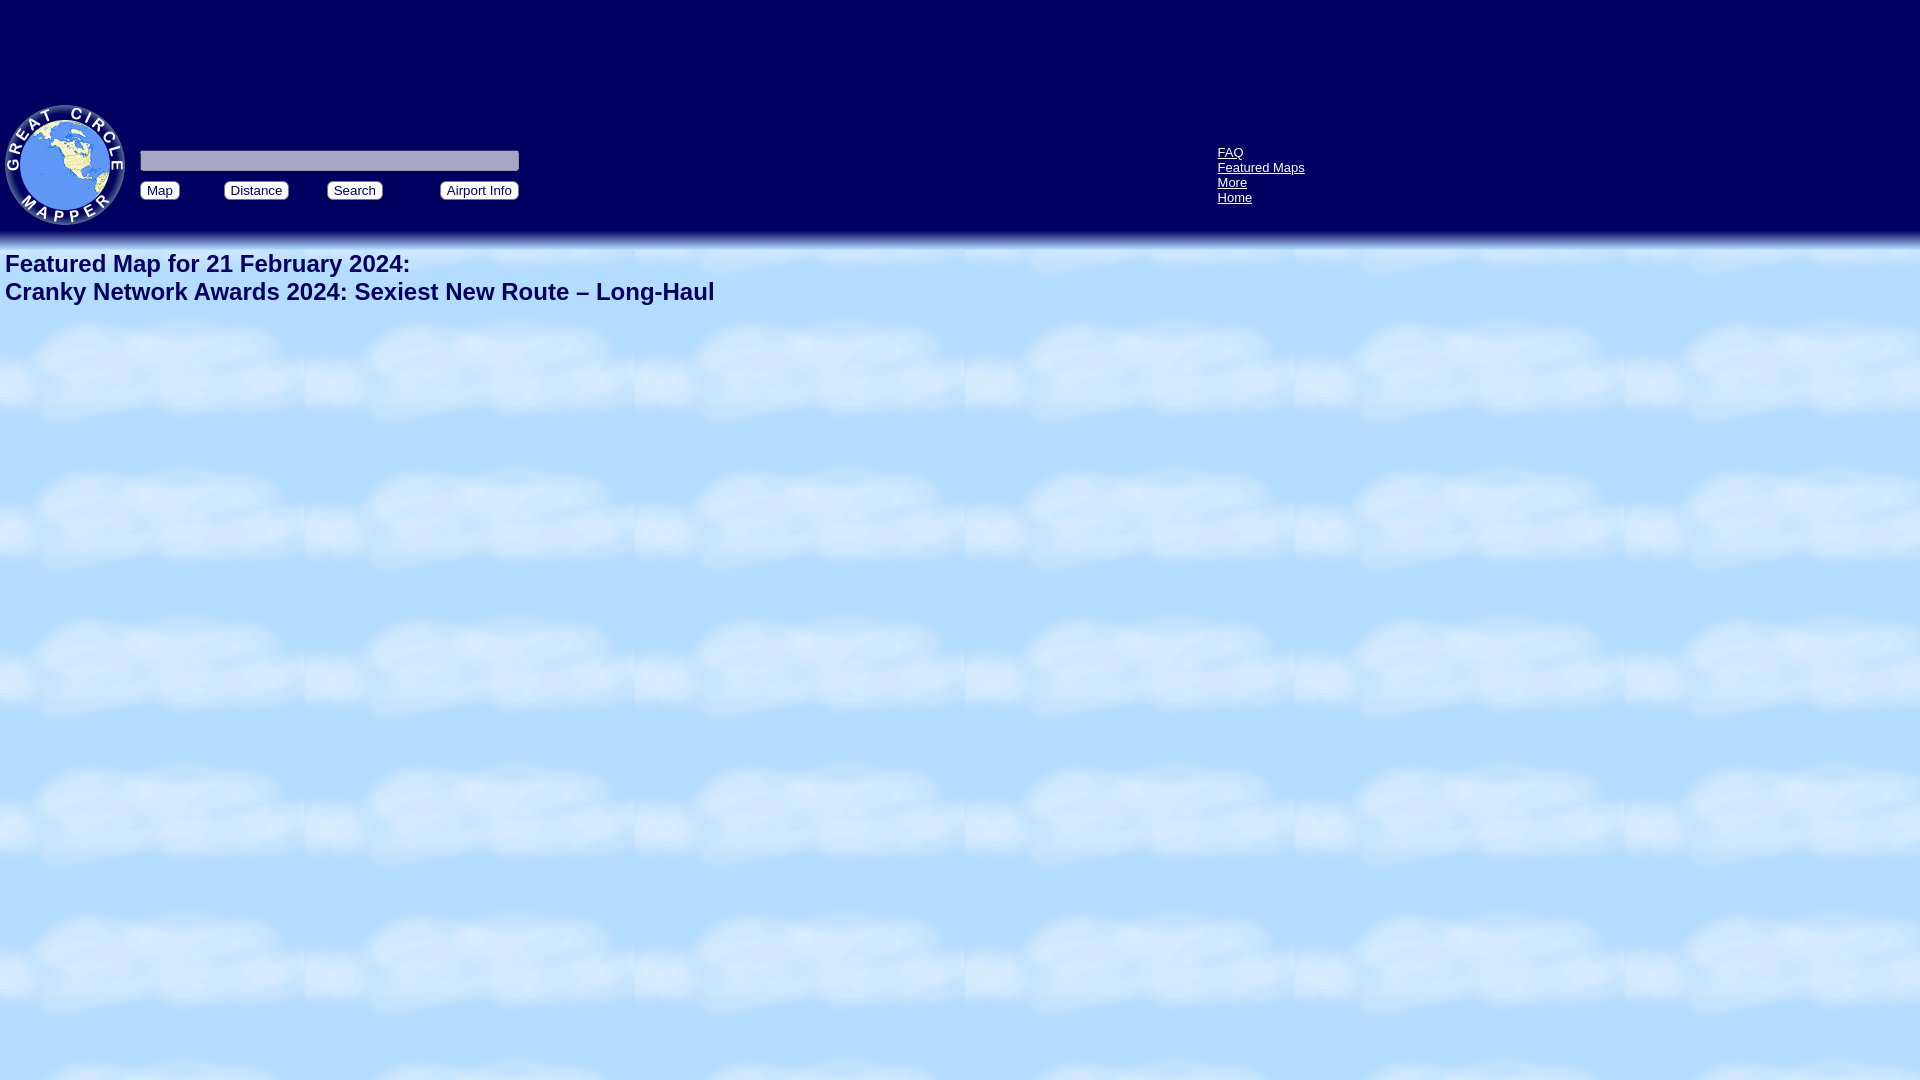  What do you see at coordinates (160, 190) in the screenshot?
I see `Map` at bounding box center [160, 190].